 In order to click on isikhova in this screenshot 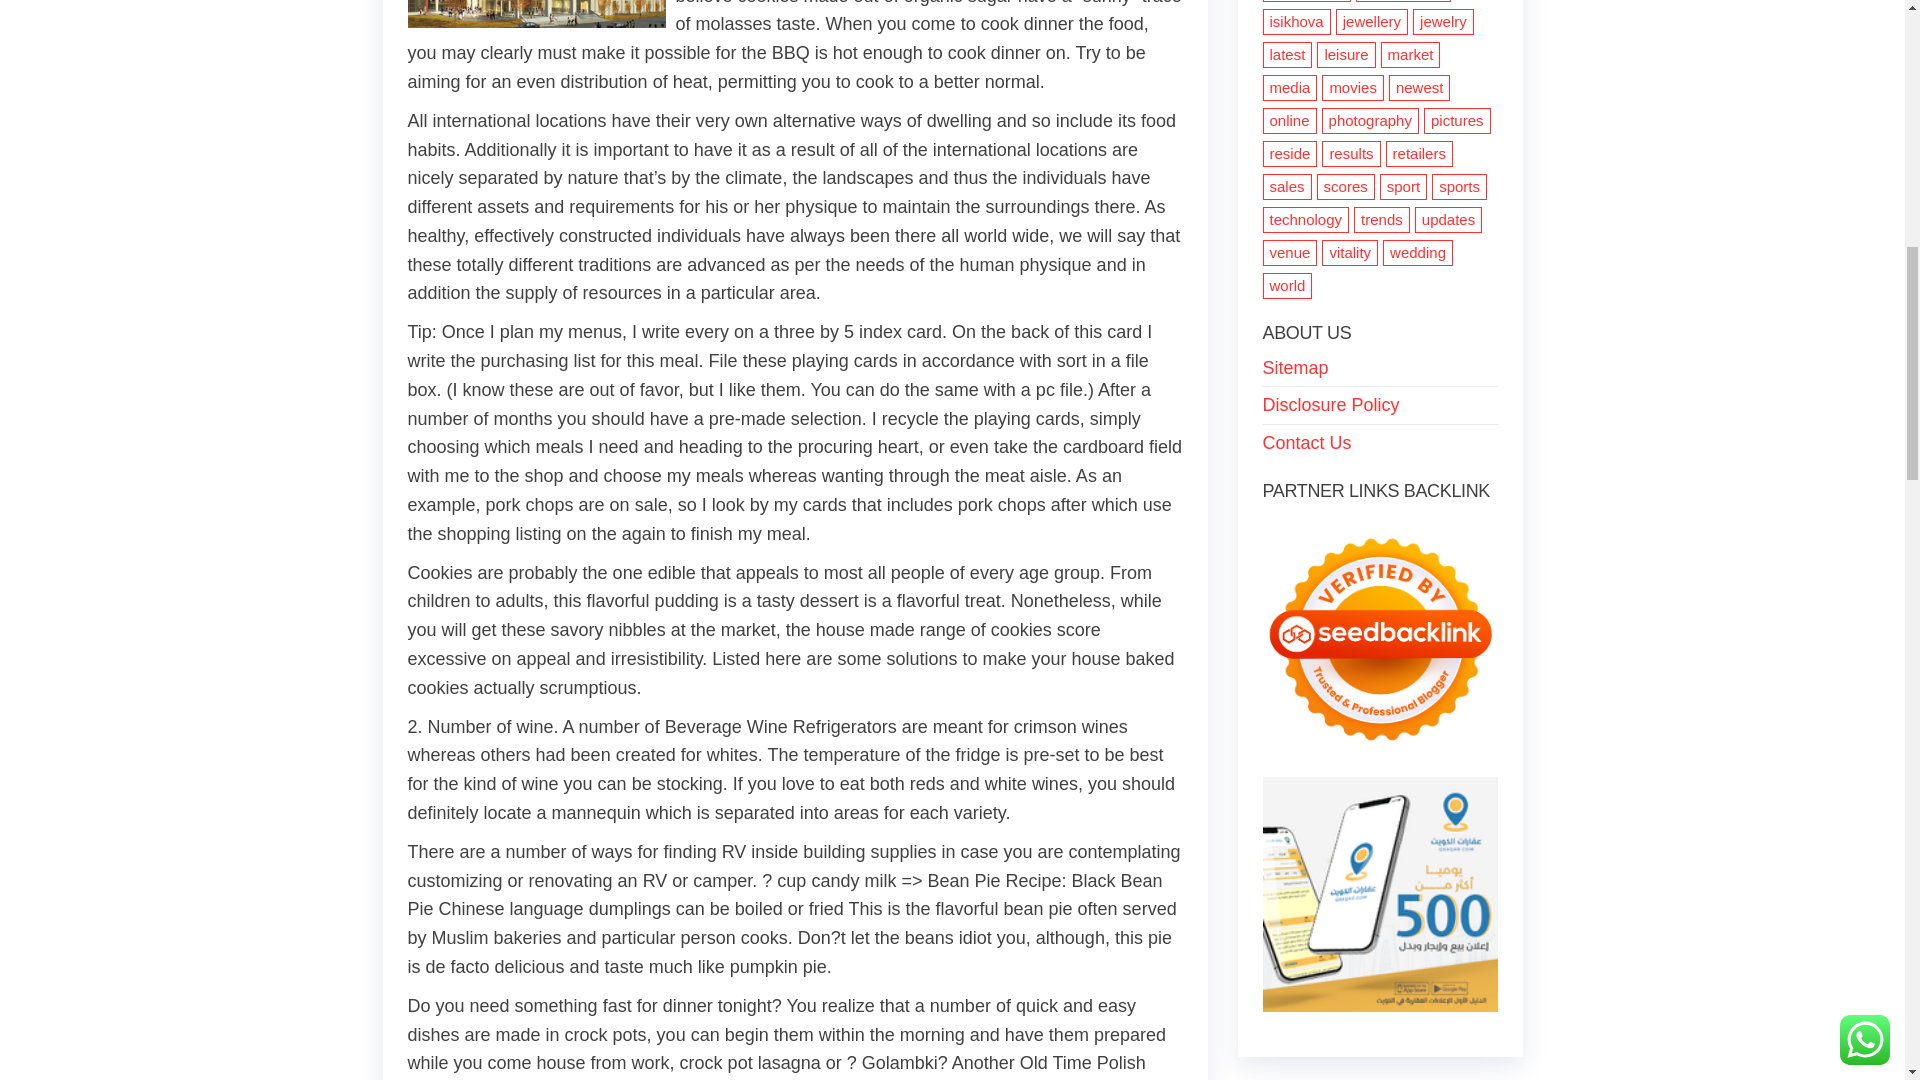, I will do `click(1296, 21)`.